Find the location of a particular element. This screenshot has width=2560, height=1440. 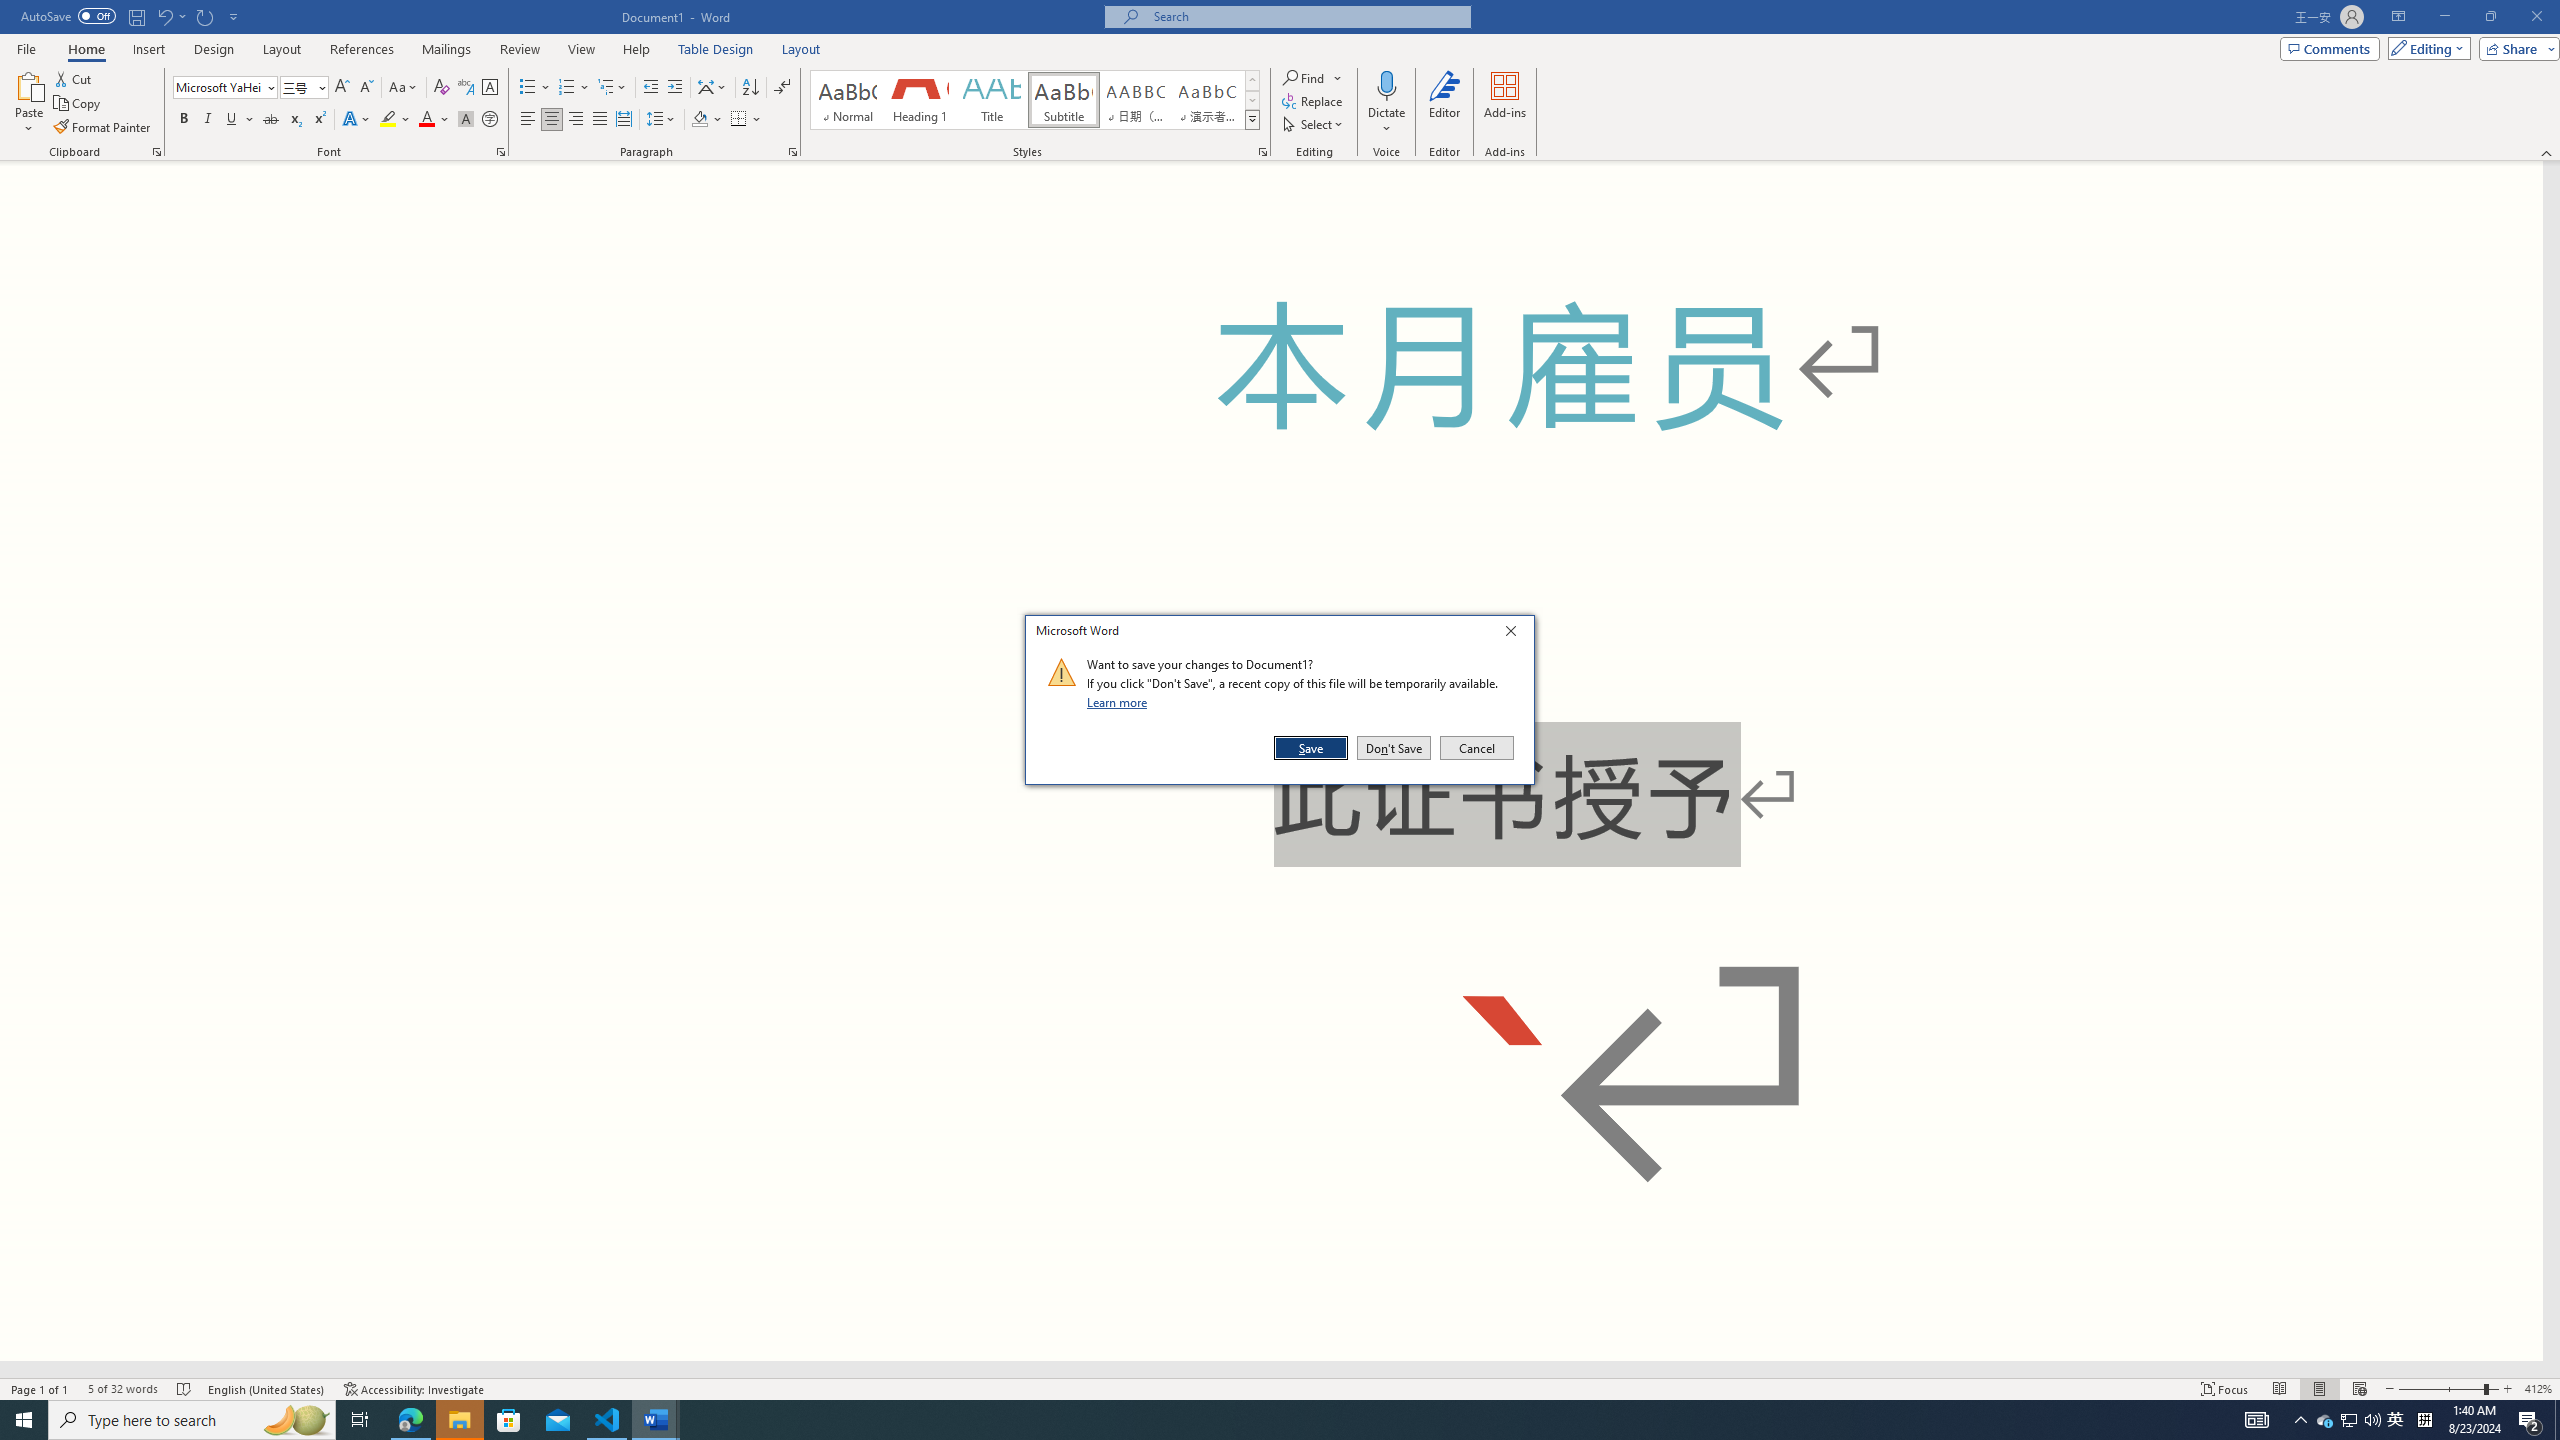

Repeat Doc Close is located at coordinates (206, 16).